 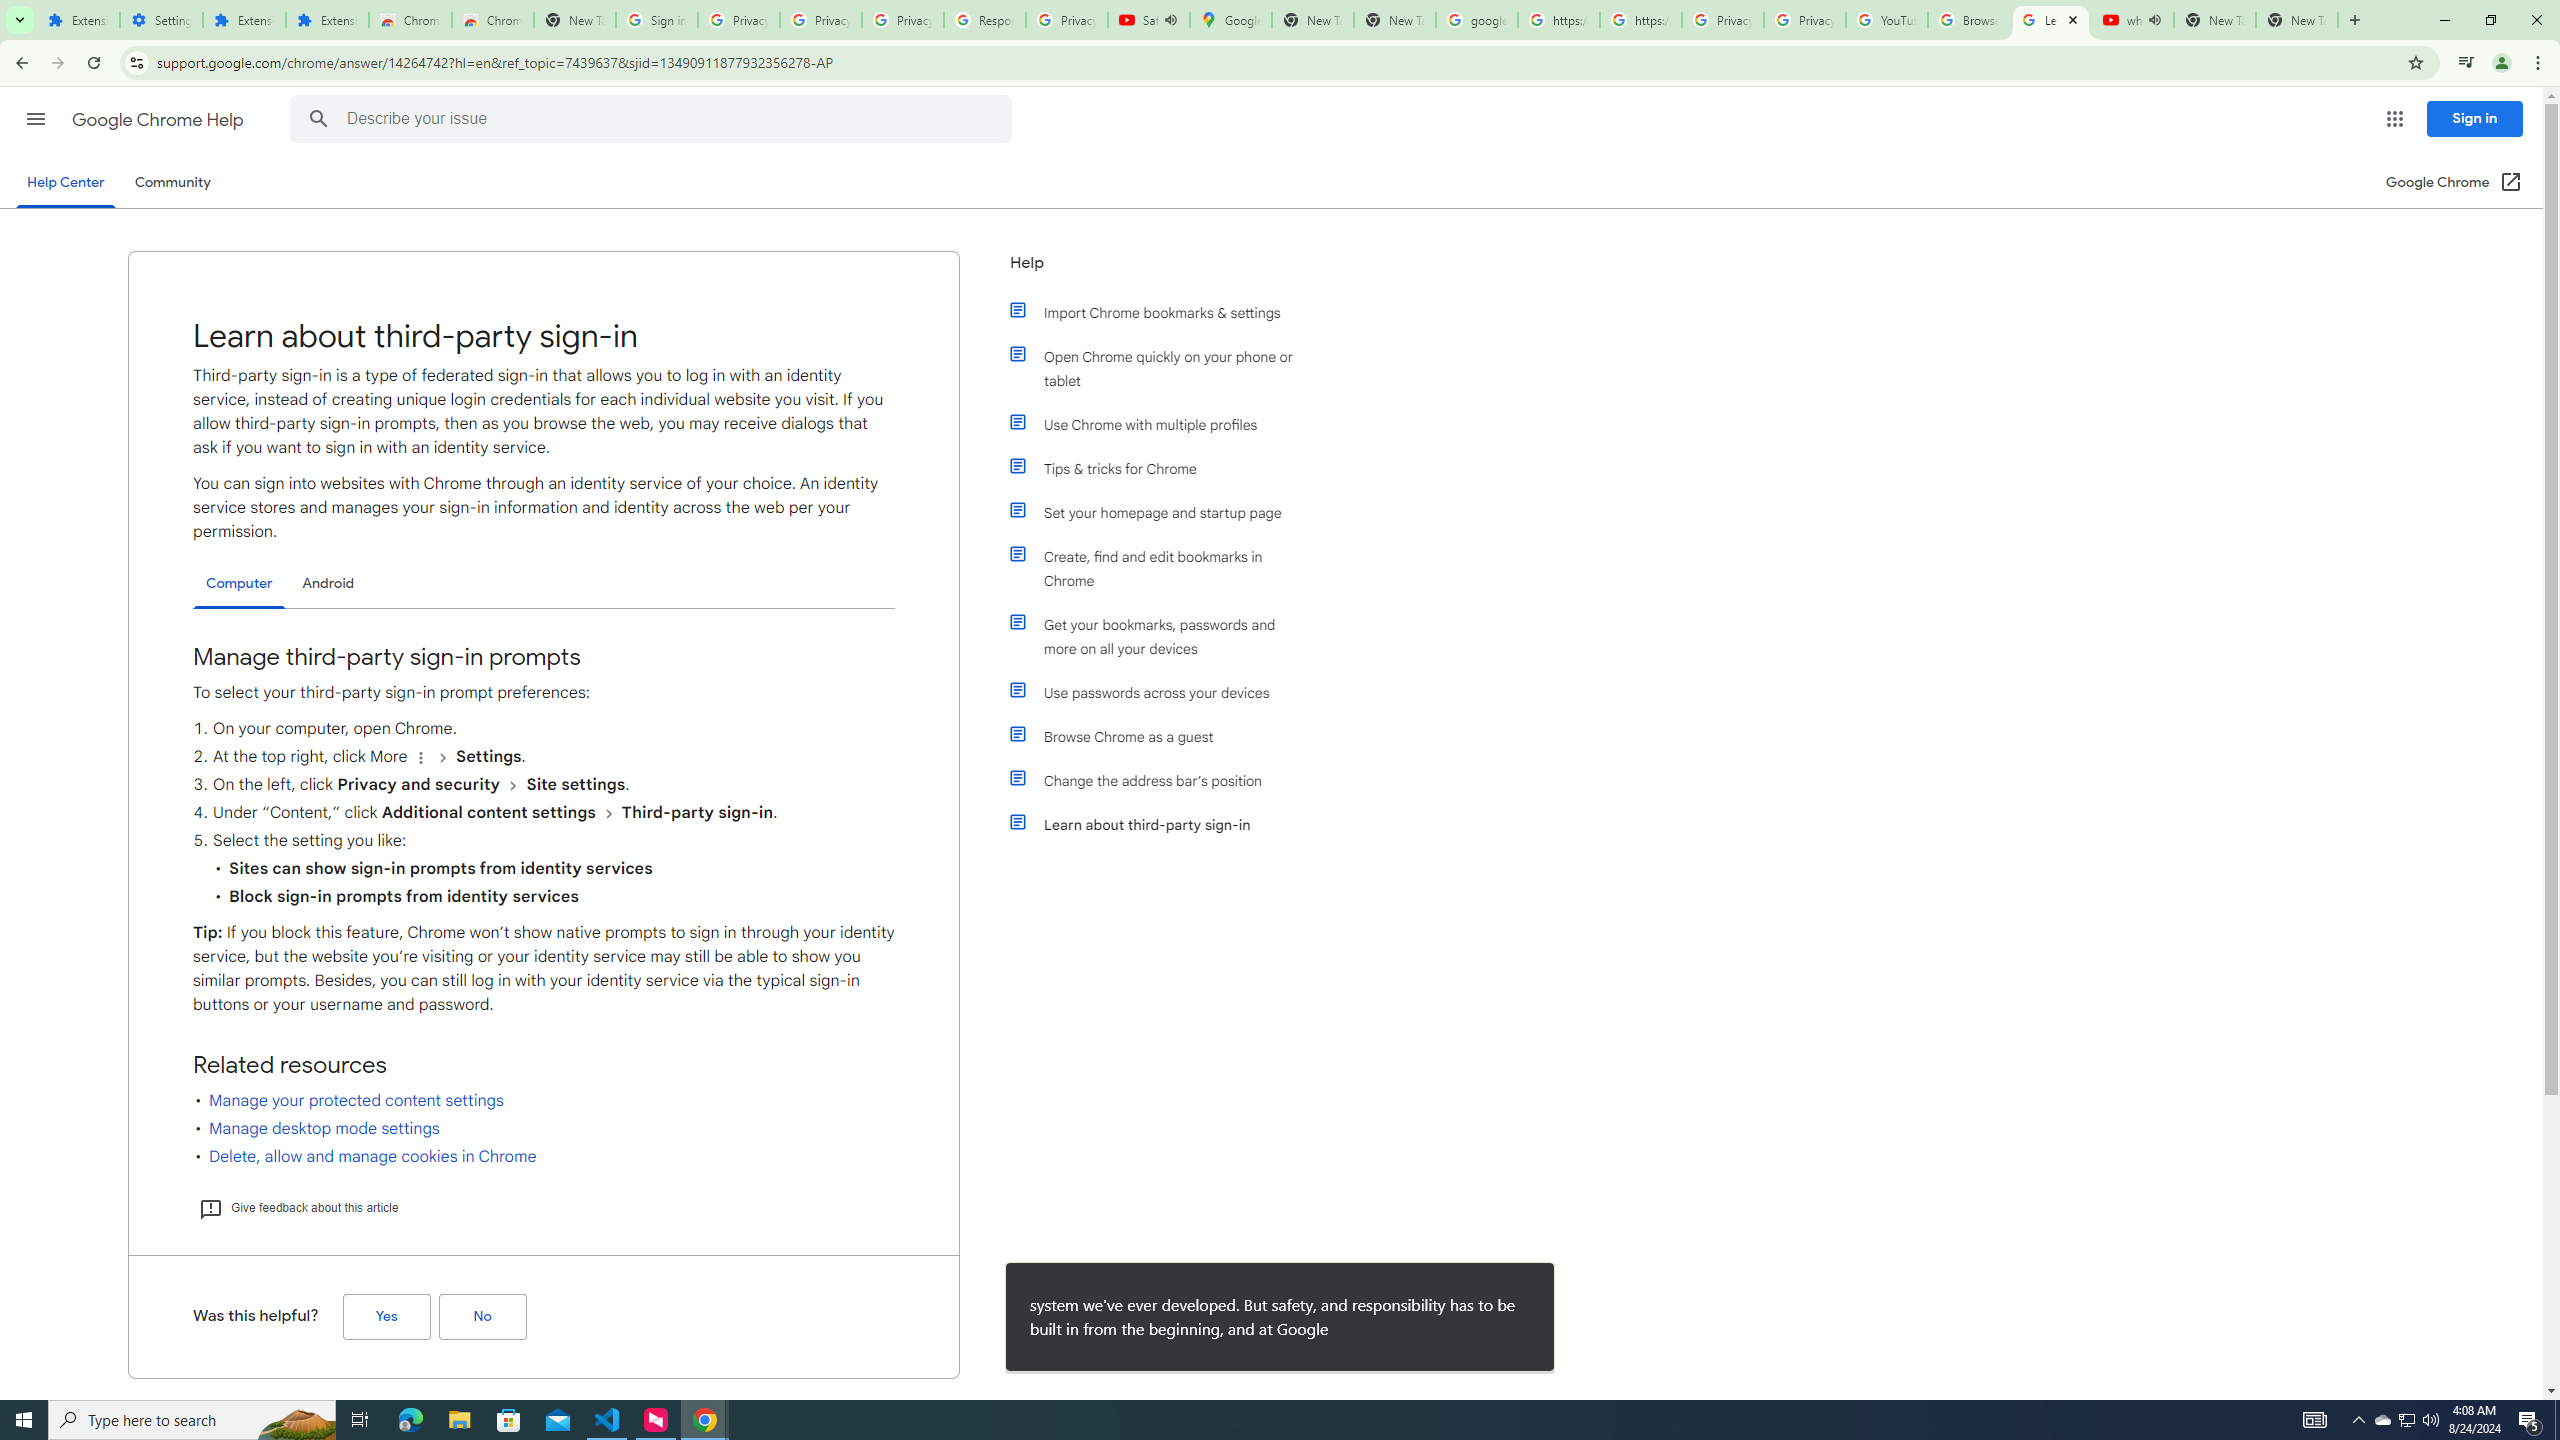 What do you see at coordinates (1888, 20) in the screenshot?
I see `YouTube` at bounding box center [1888, 20].